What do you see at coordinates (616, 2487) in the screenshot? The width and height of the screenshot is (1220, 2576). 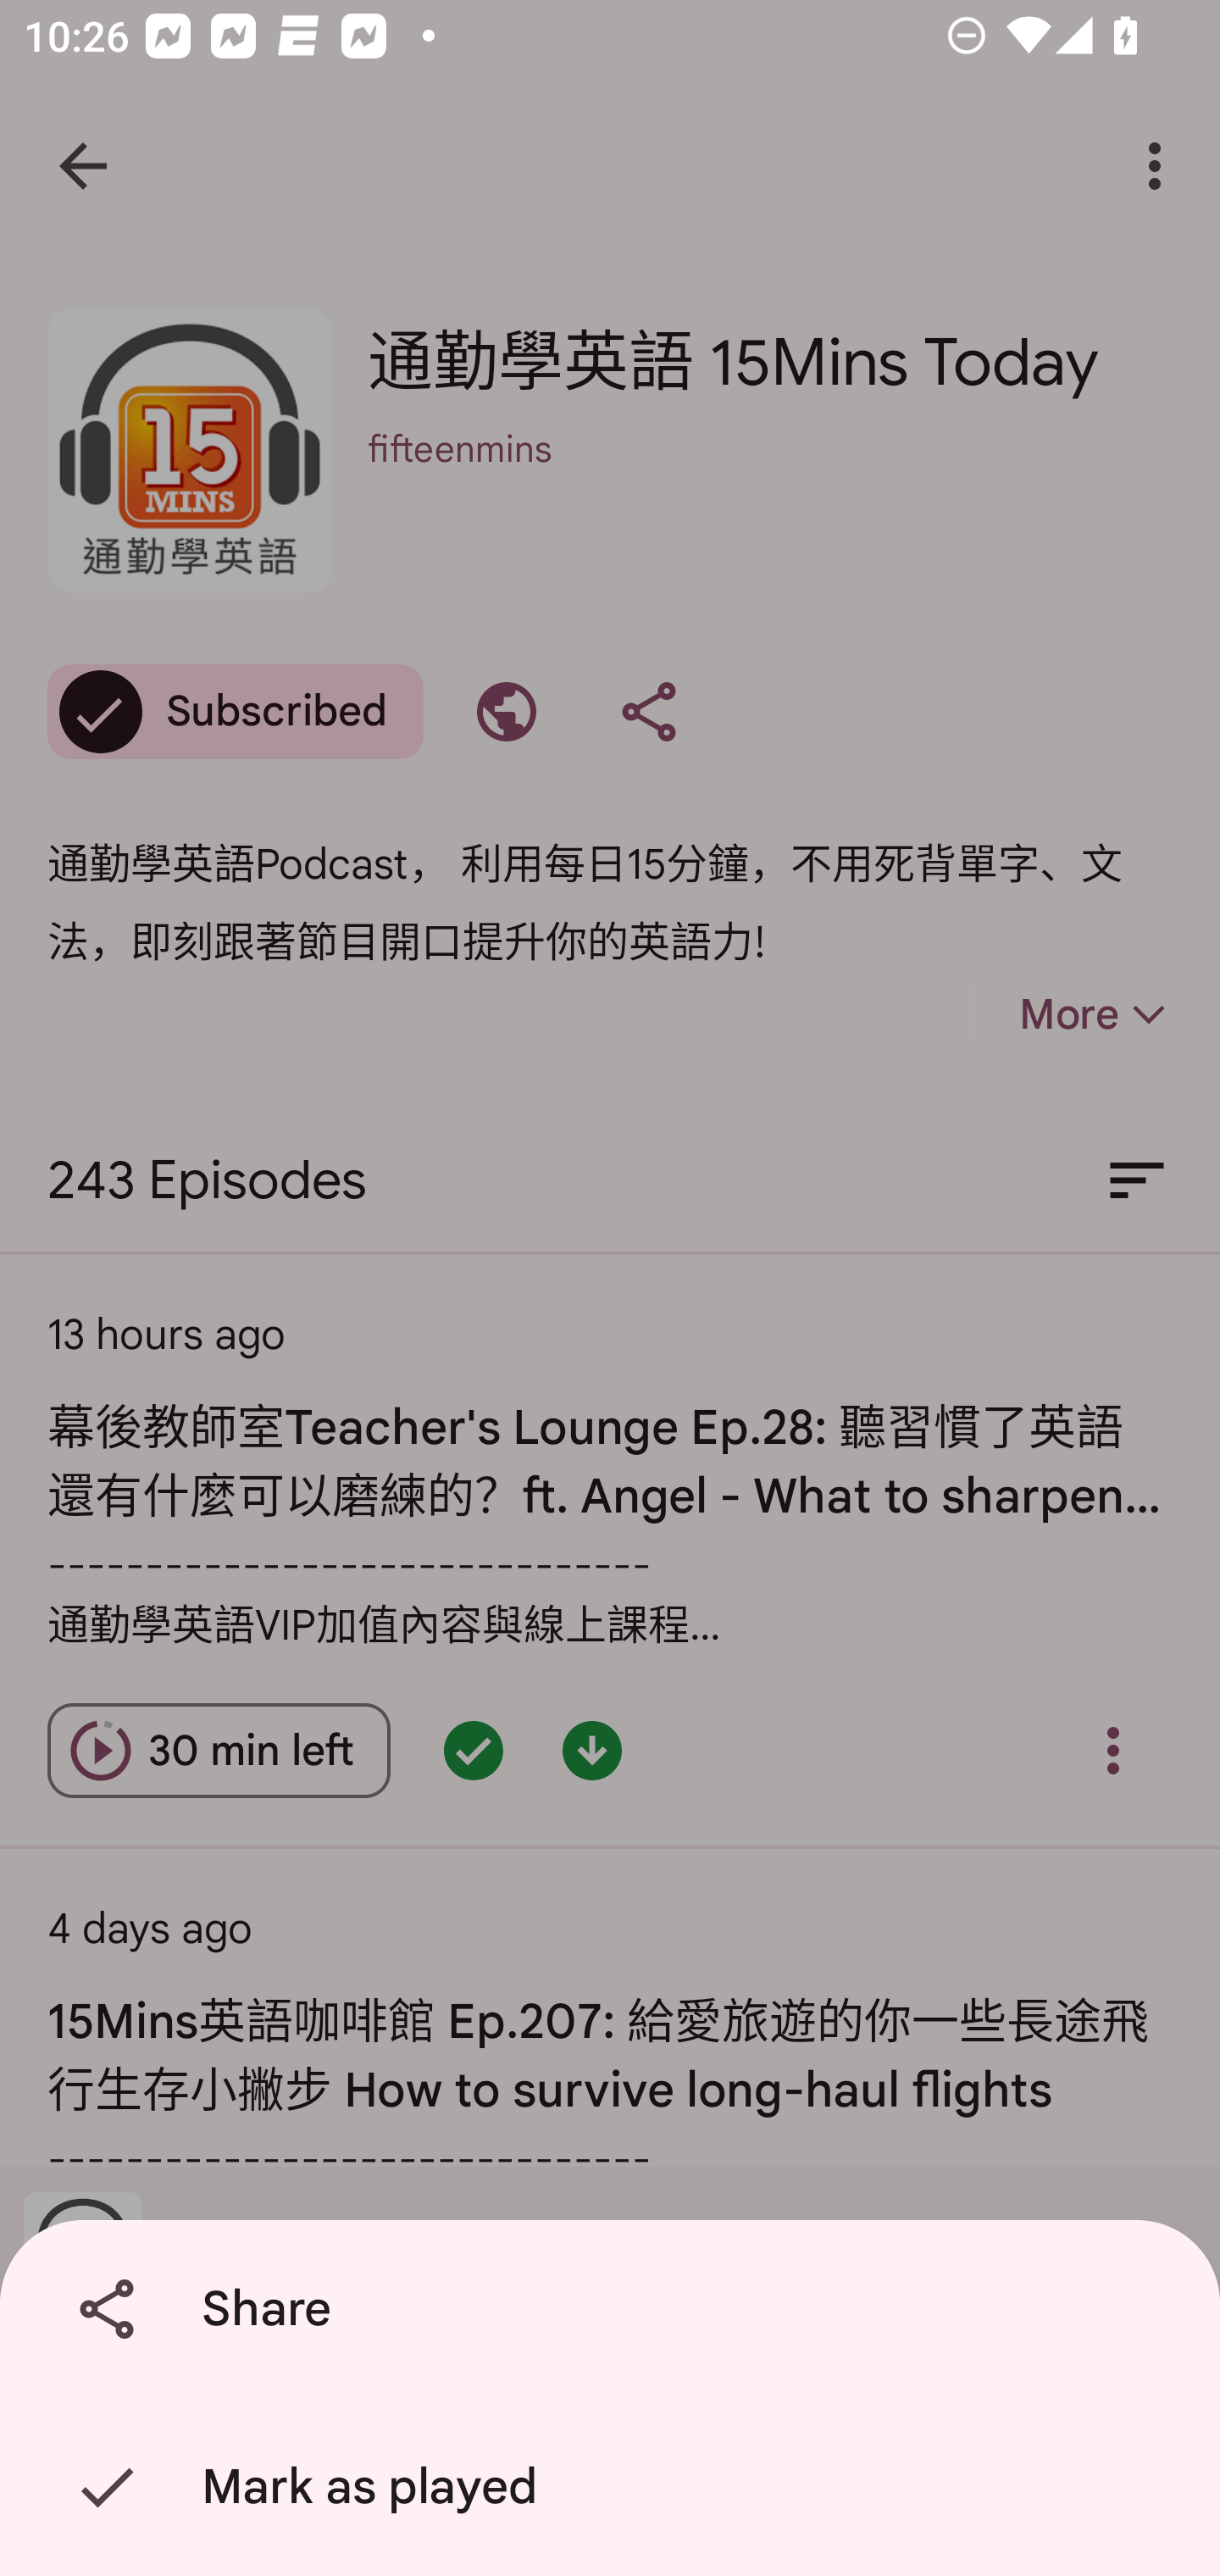 I see `Mark as played` at bounding box center [616, 2487].